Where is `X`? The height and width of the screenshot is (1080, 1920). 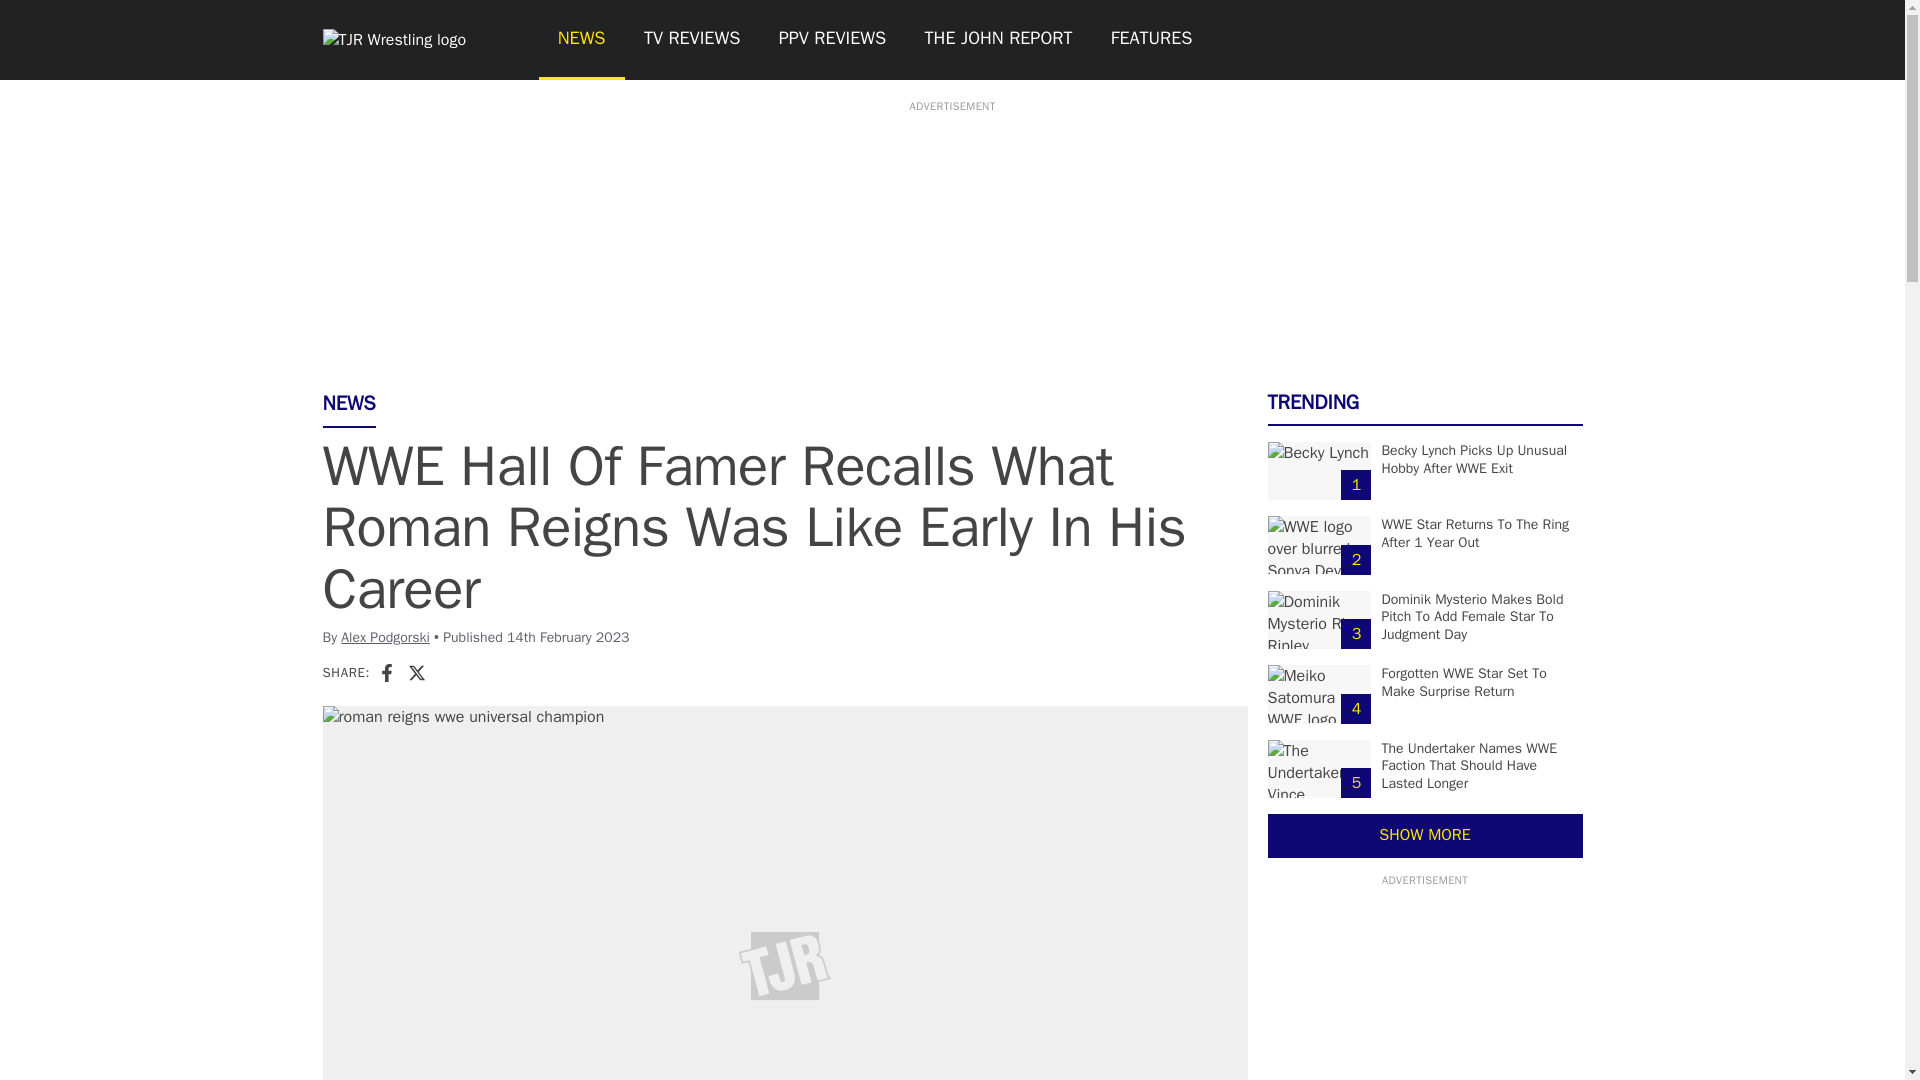
X is located at coordinates (416, 672).